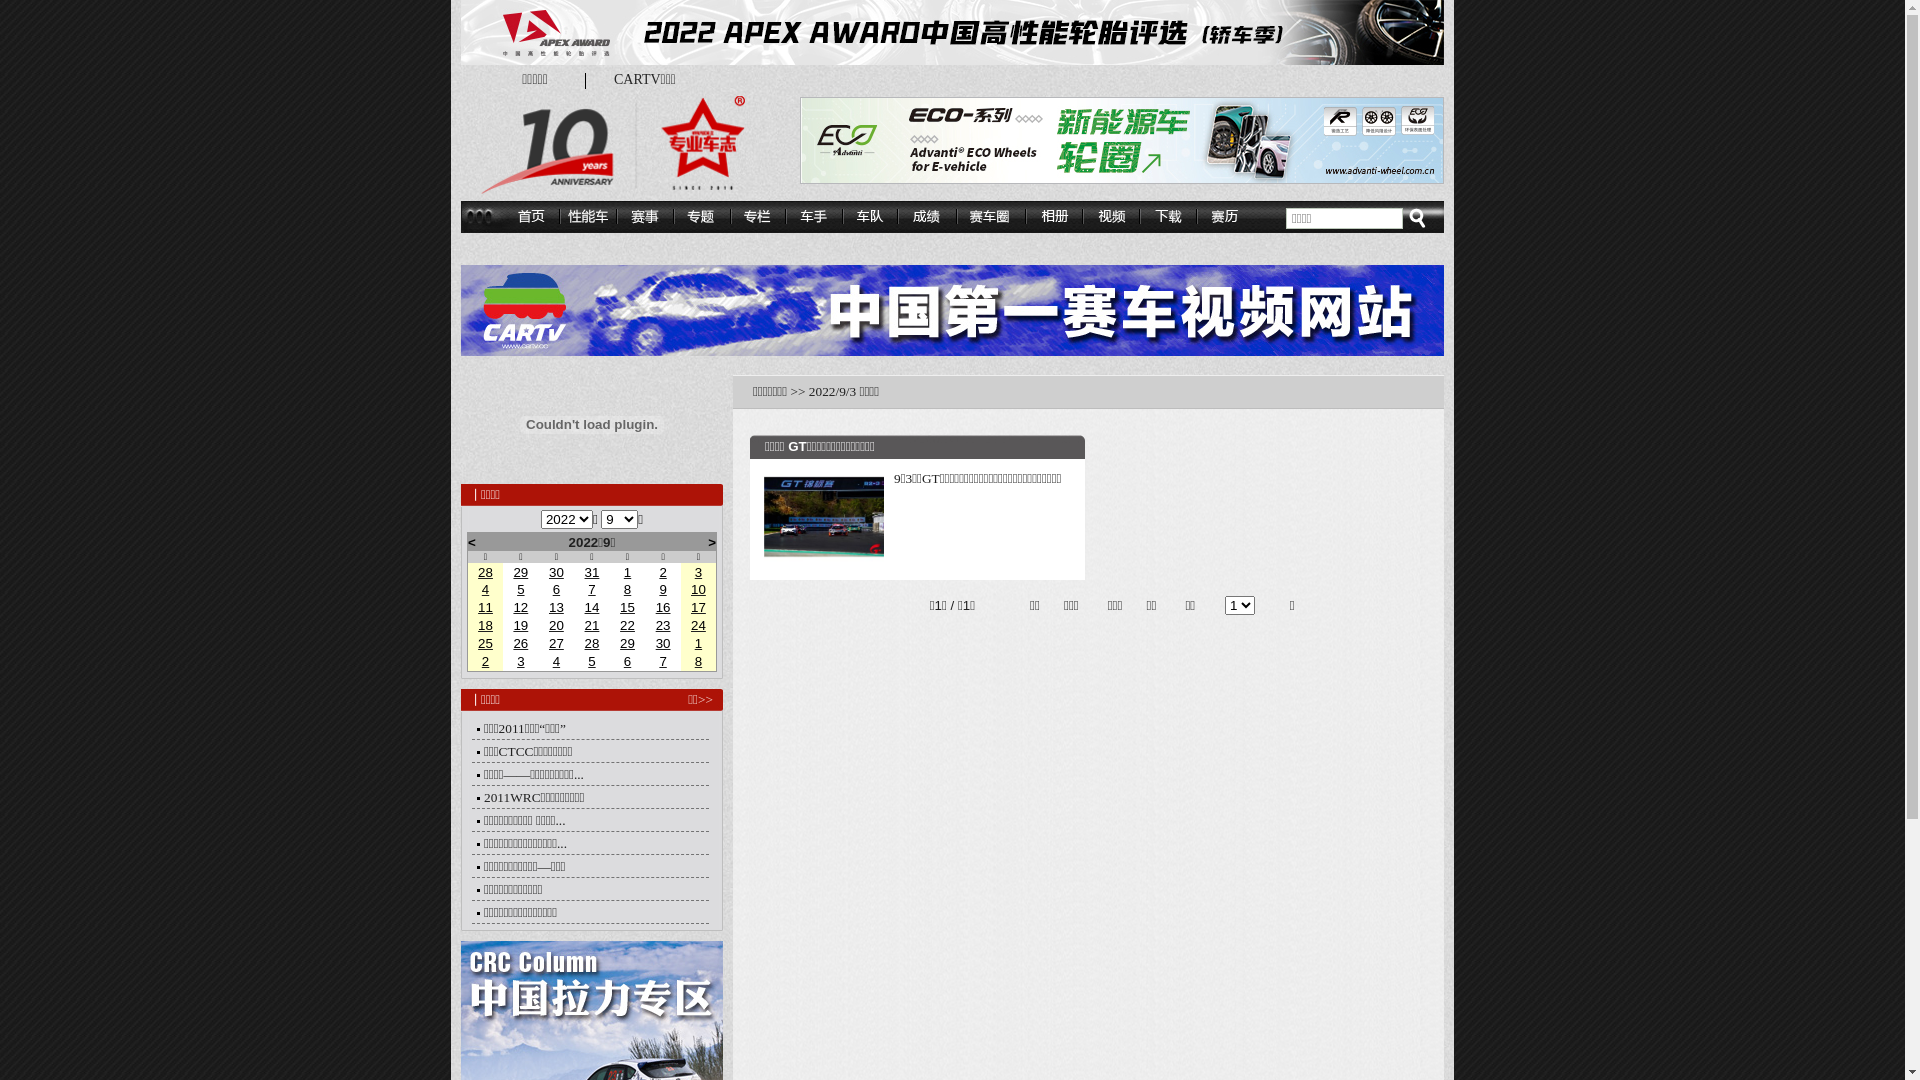 This screenshot has width=1920, height=1080. What do you see at coordinates (662, 662) in the screenshot?
I see `7` at bounding box center [662, 662].